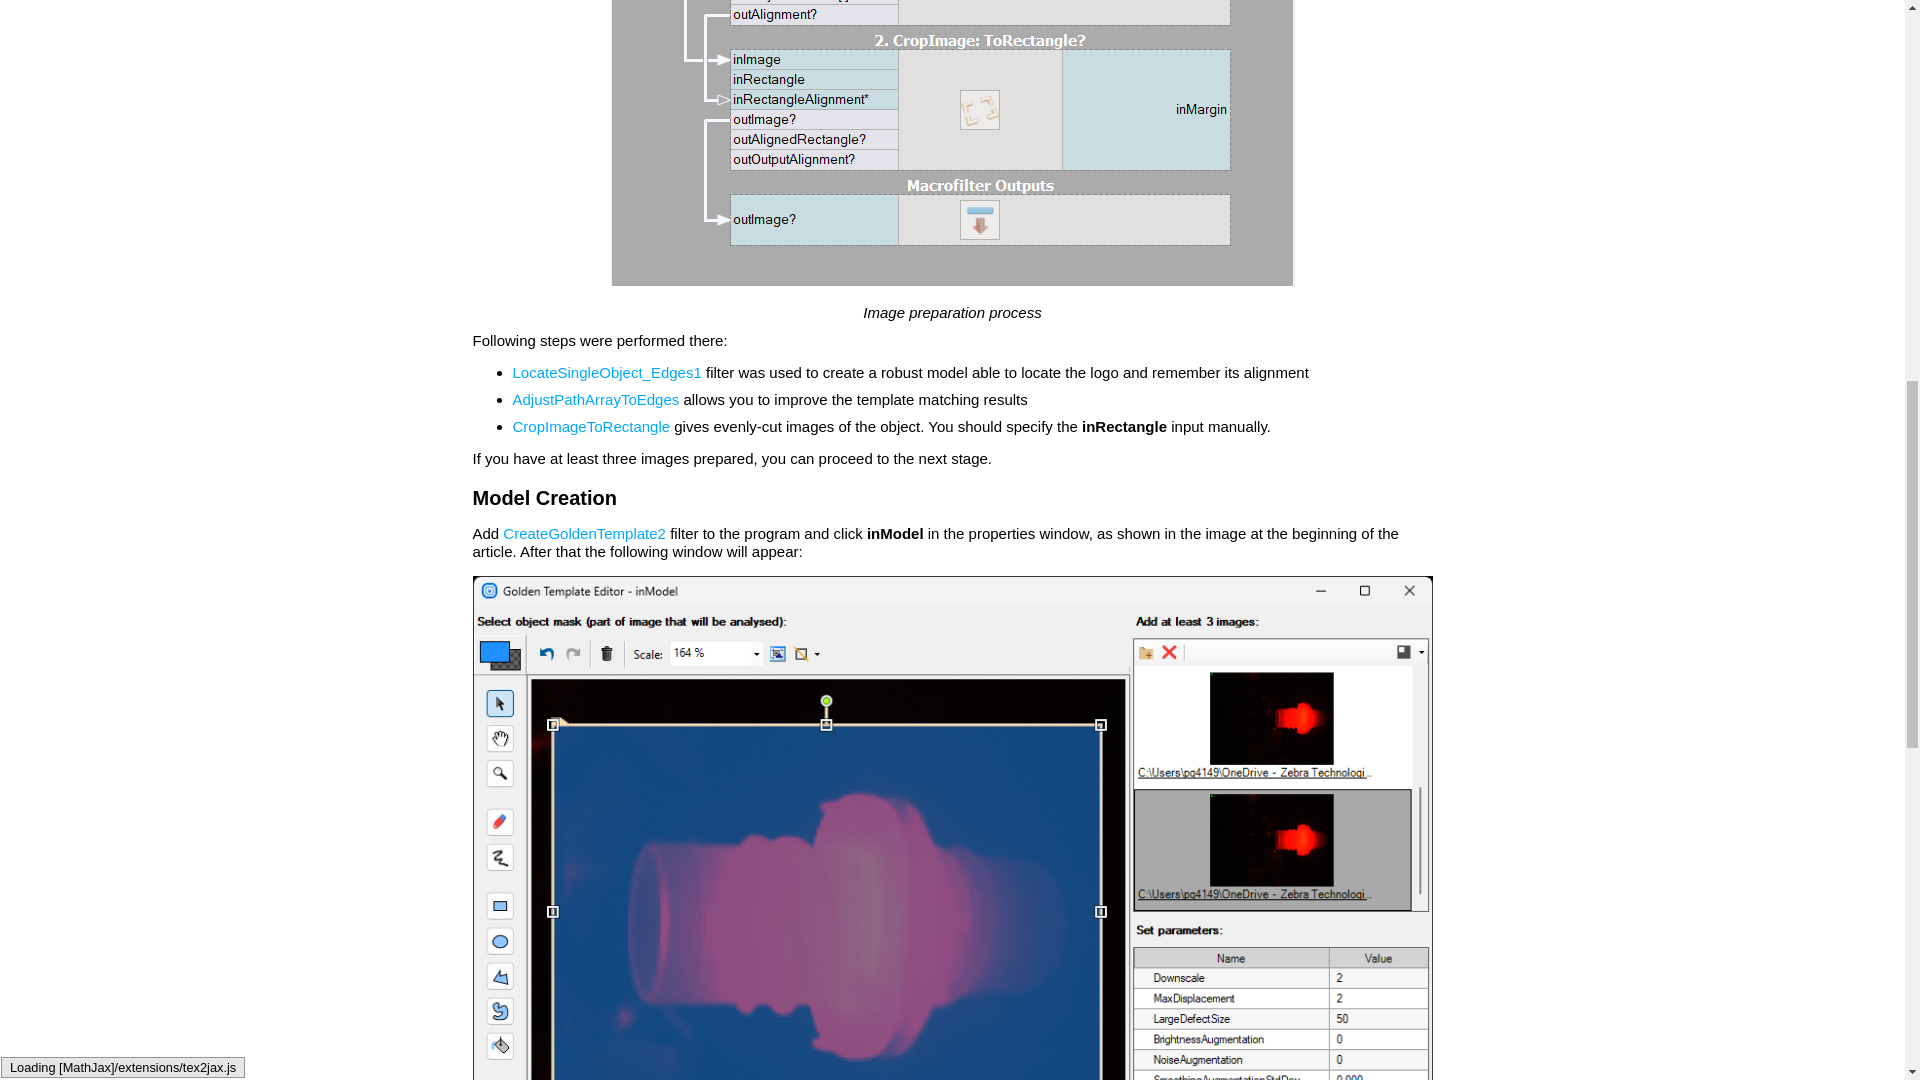  What do you see at coordinates (596, 399) in the screenshot?
I see `AdjustPathArrayToEdges` at bounding box center [596, 399].